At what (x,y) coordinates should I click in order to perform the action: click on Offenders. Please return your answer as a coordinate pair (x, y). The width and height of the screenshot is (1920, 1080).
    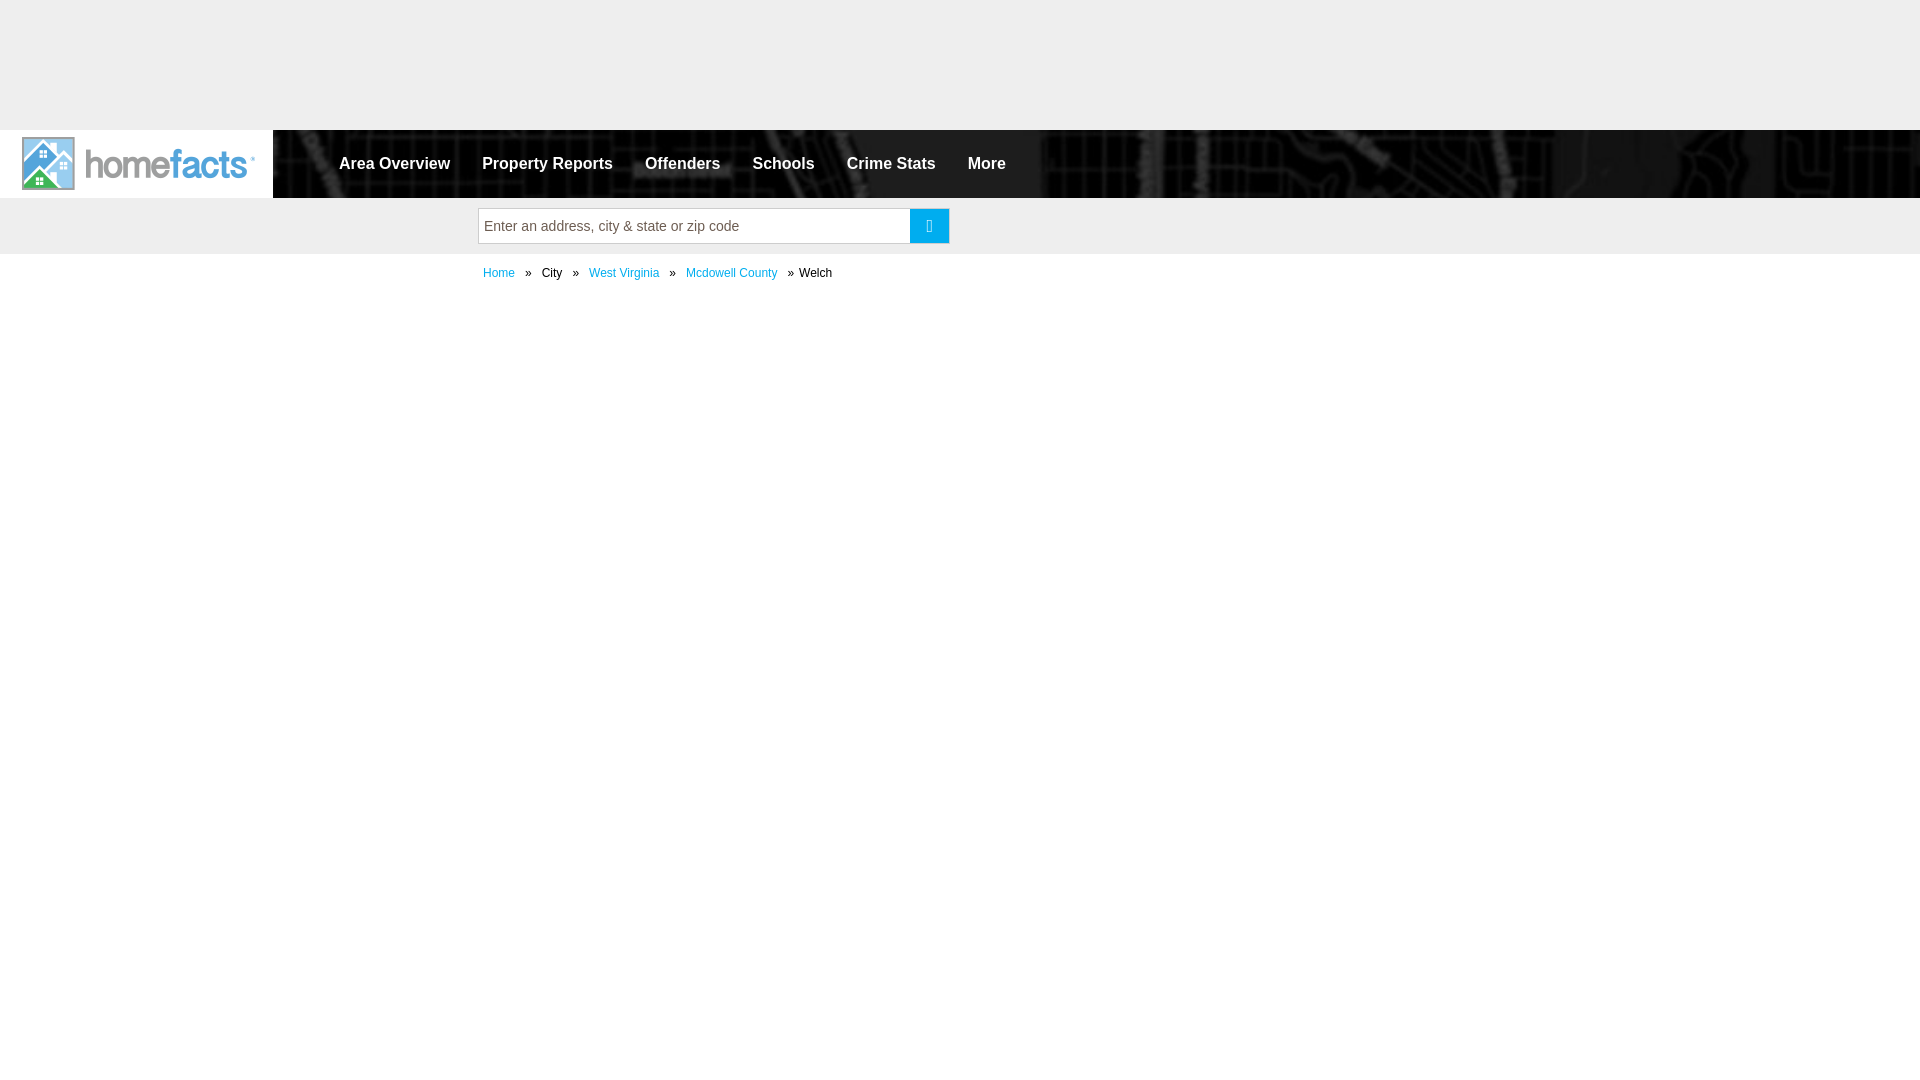
    Looking at the image, I should click on (683, 163).